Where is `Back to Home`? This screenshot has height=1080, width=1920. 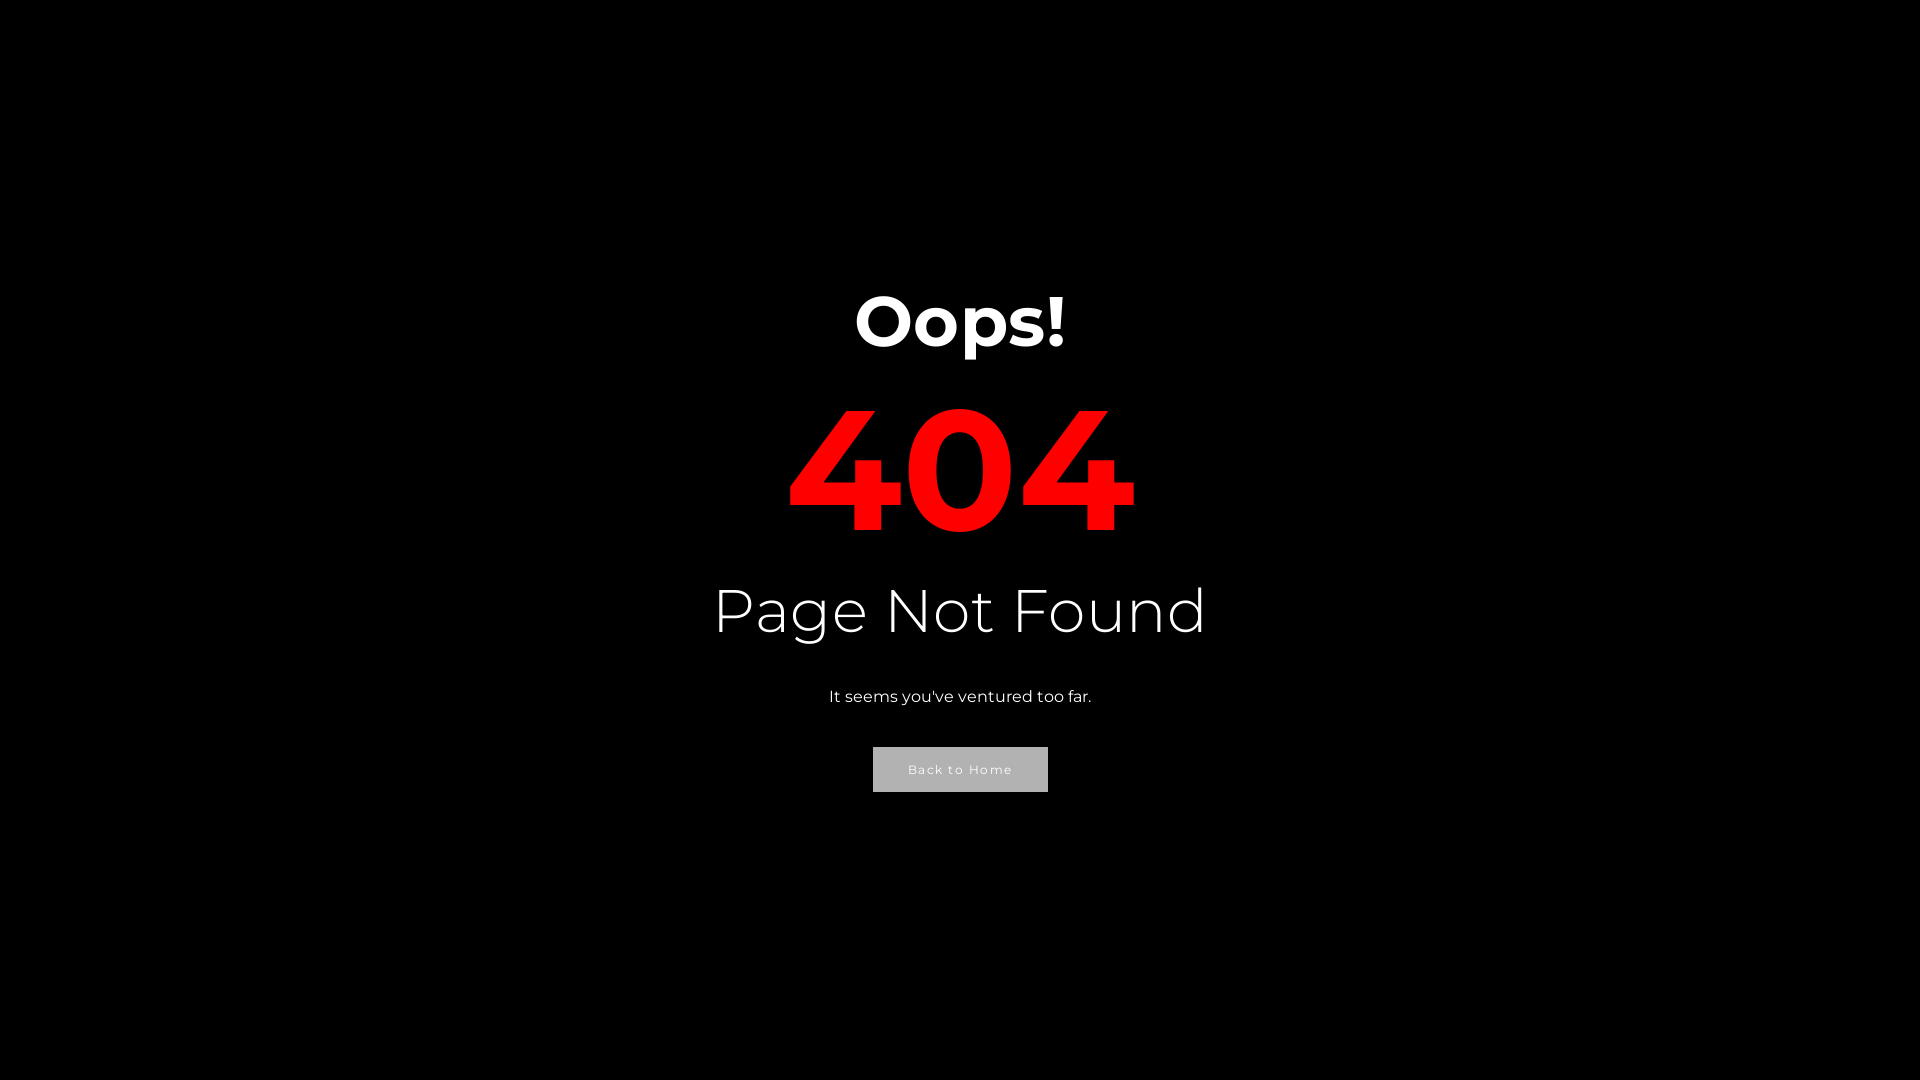 Back to Home is located at coordinates (960, 770).